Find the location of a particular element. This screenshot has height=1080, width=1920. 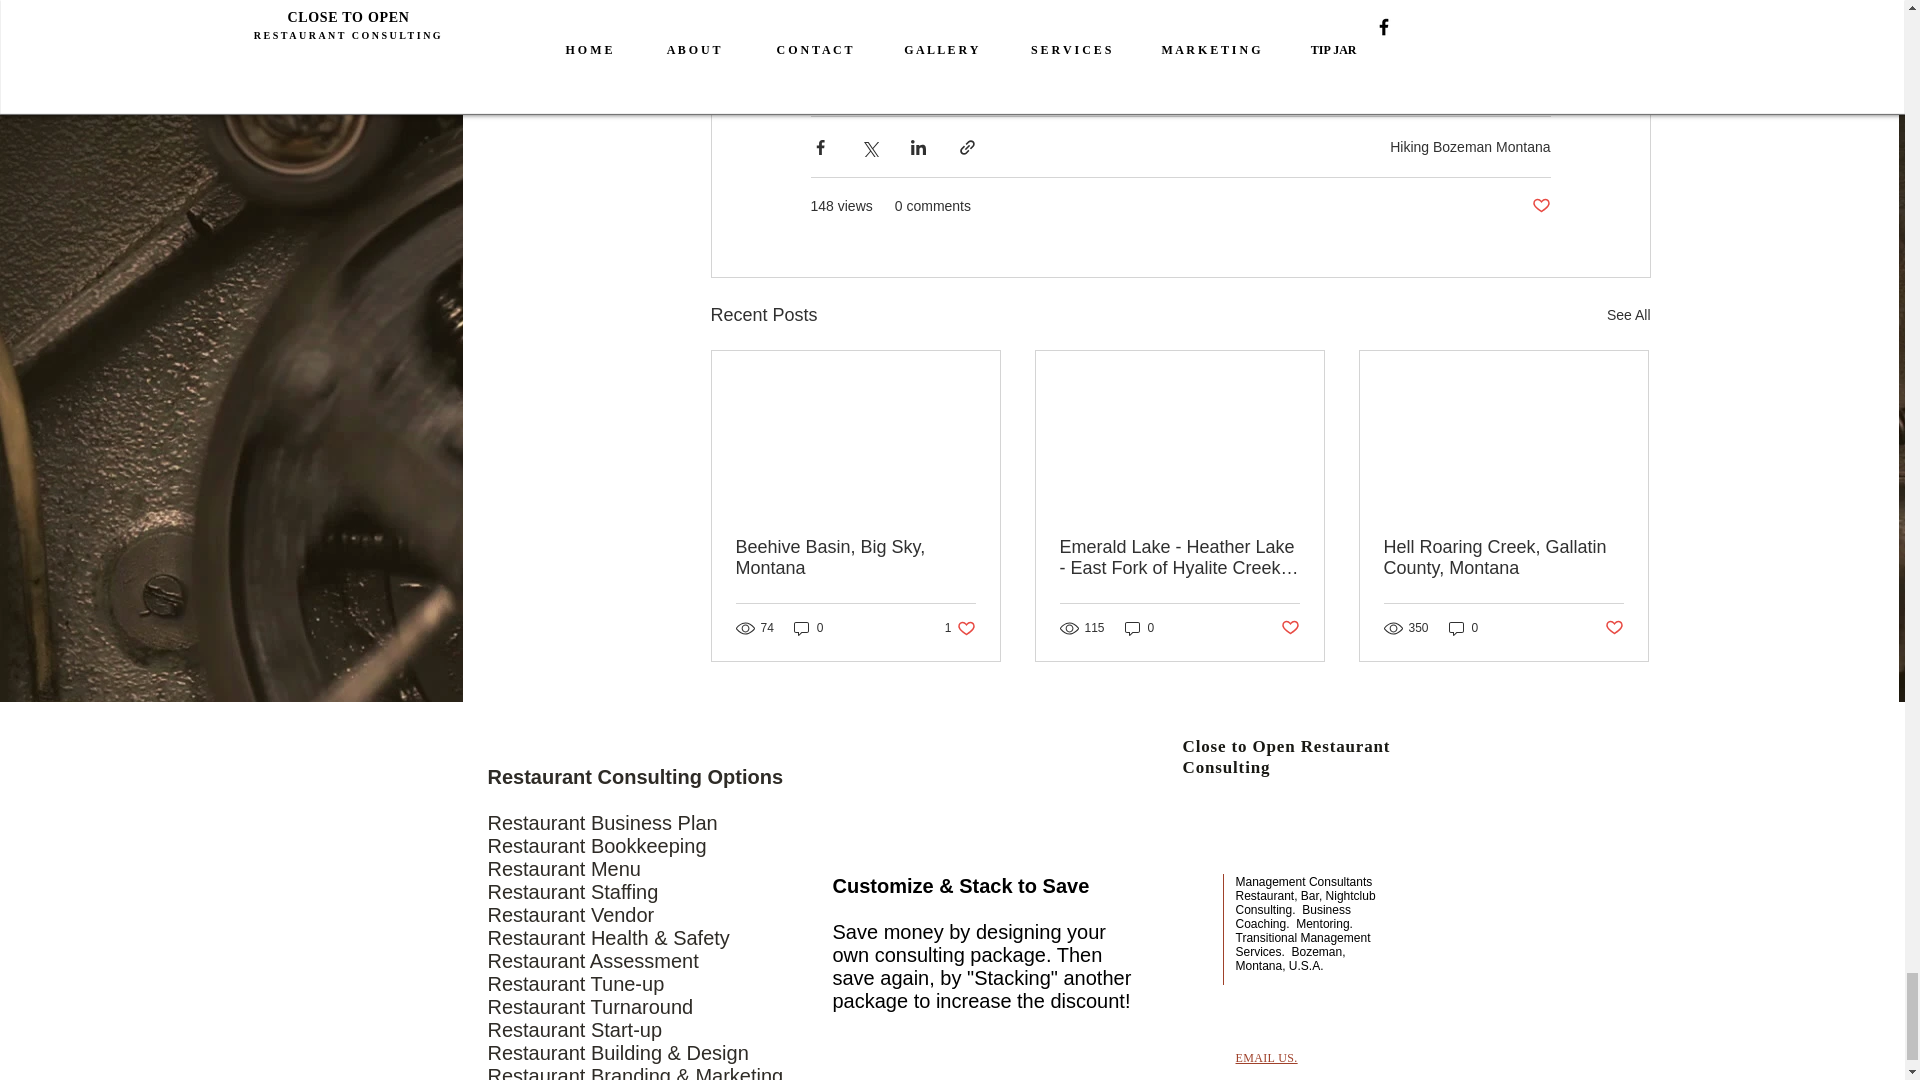

Post not marked as liked is located at coordinates (1290, 628).